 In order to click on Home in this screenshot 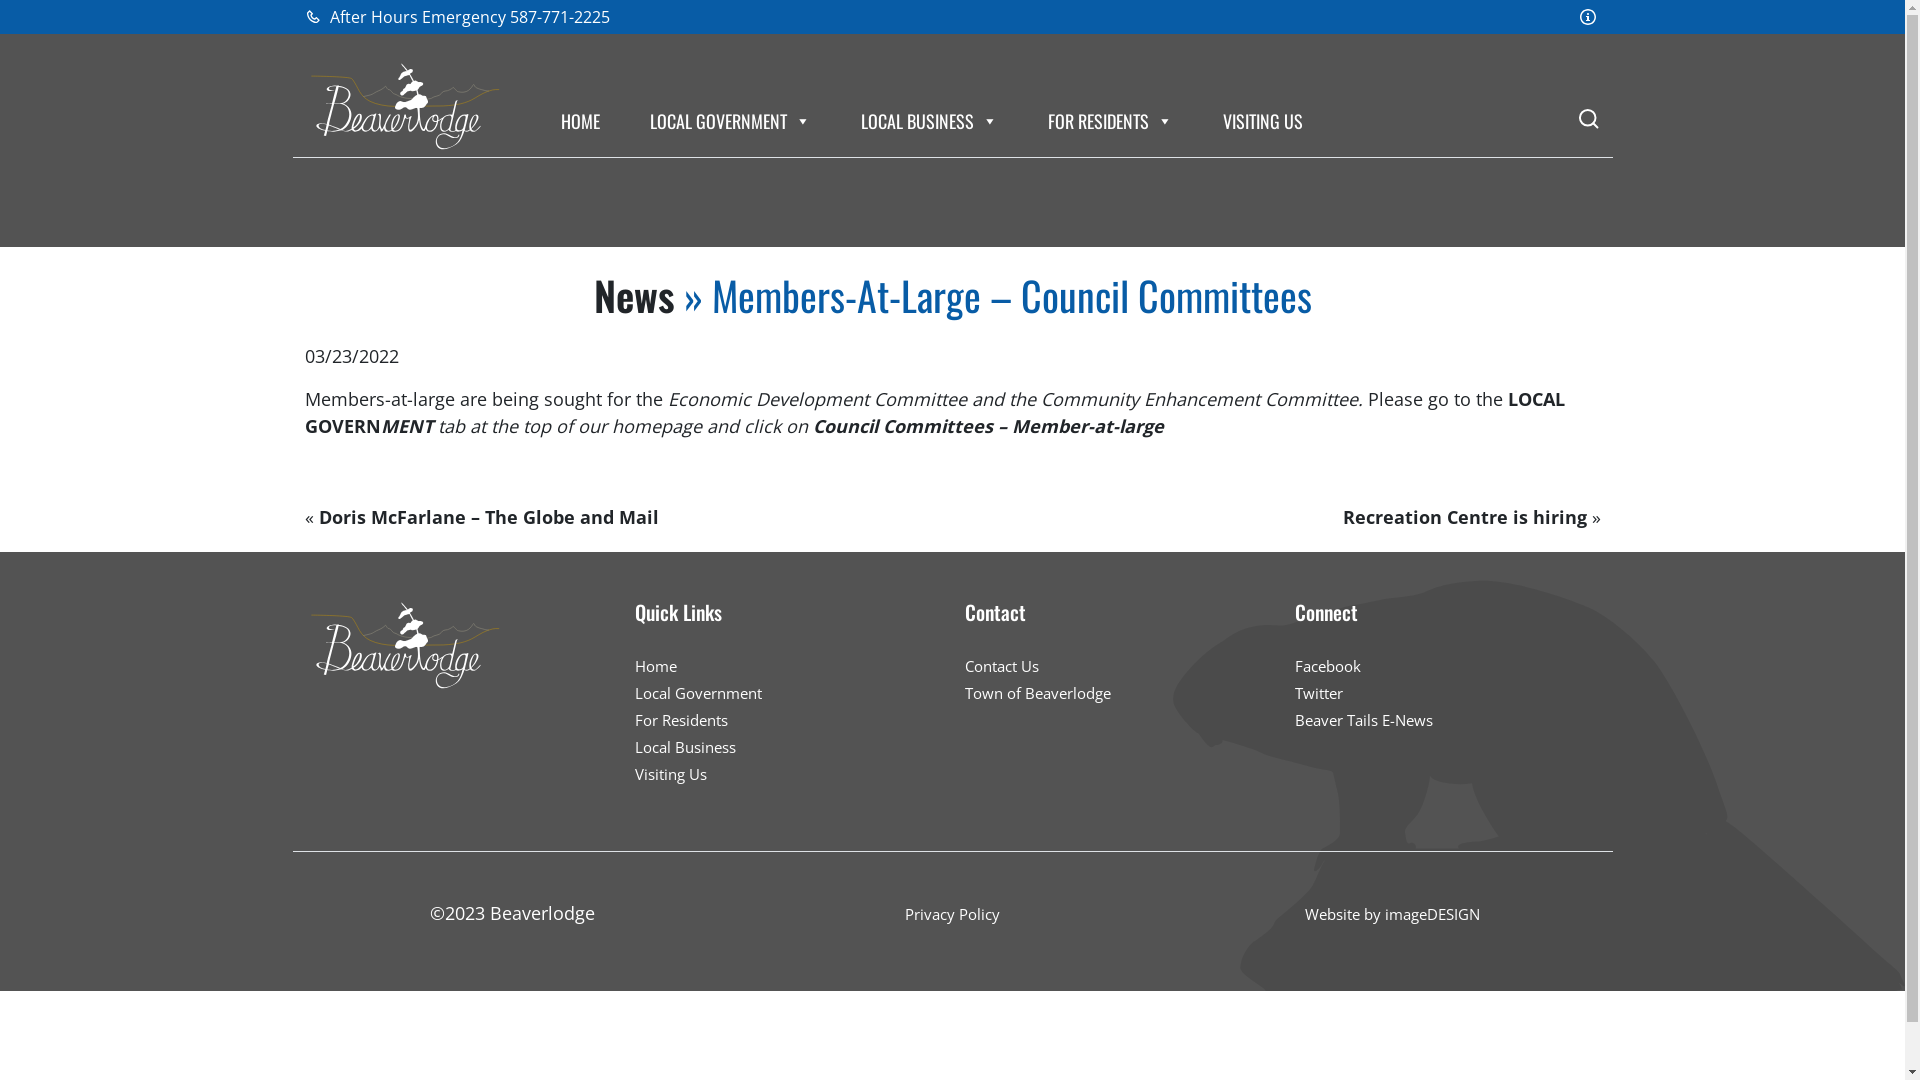, I will do `click(655, 666)`.